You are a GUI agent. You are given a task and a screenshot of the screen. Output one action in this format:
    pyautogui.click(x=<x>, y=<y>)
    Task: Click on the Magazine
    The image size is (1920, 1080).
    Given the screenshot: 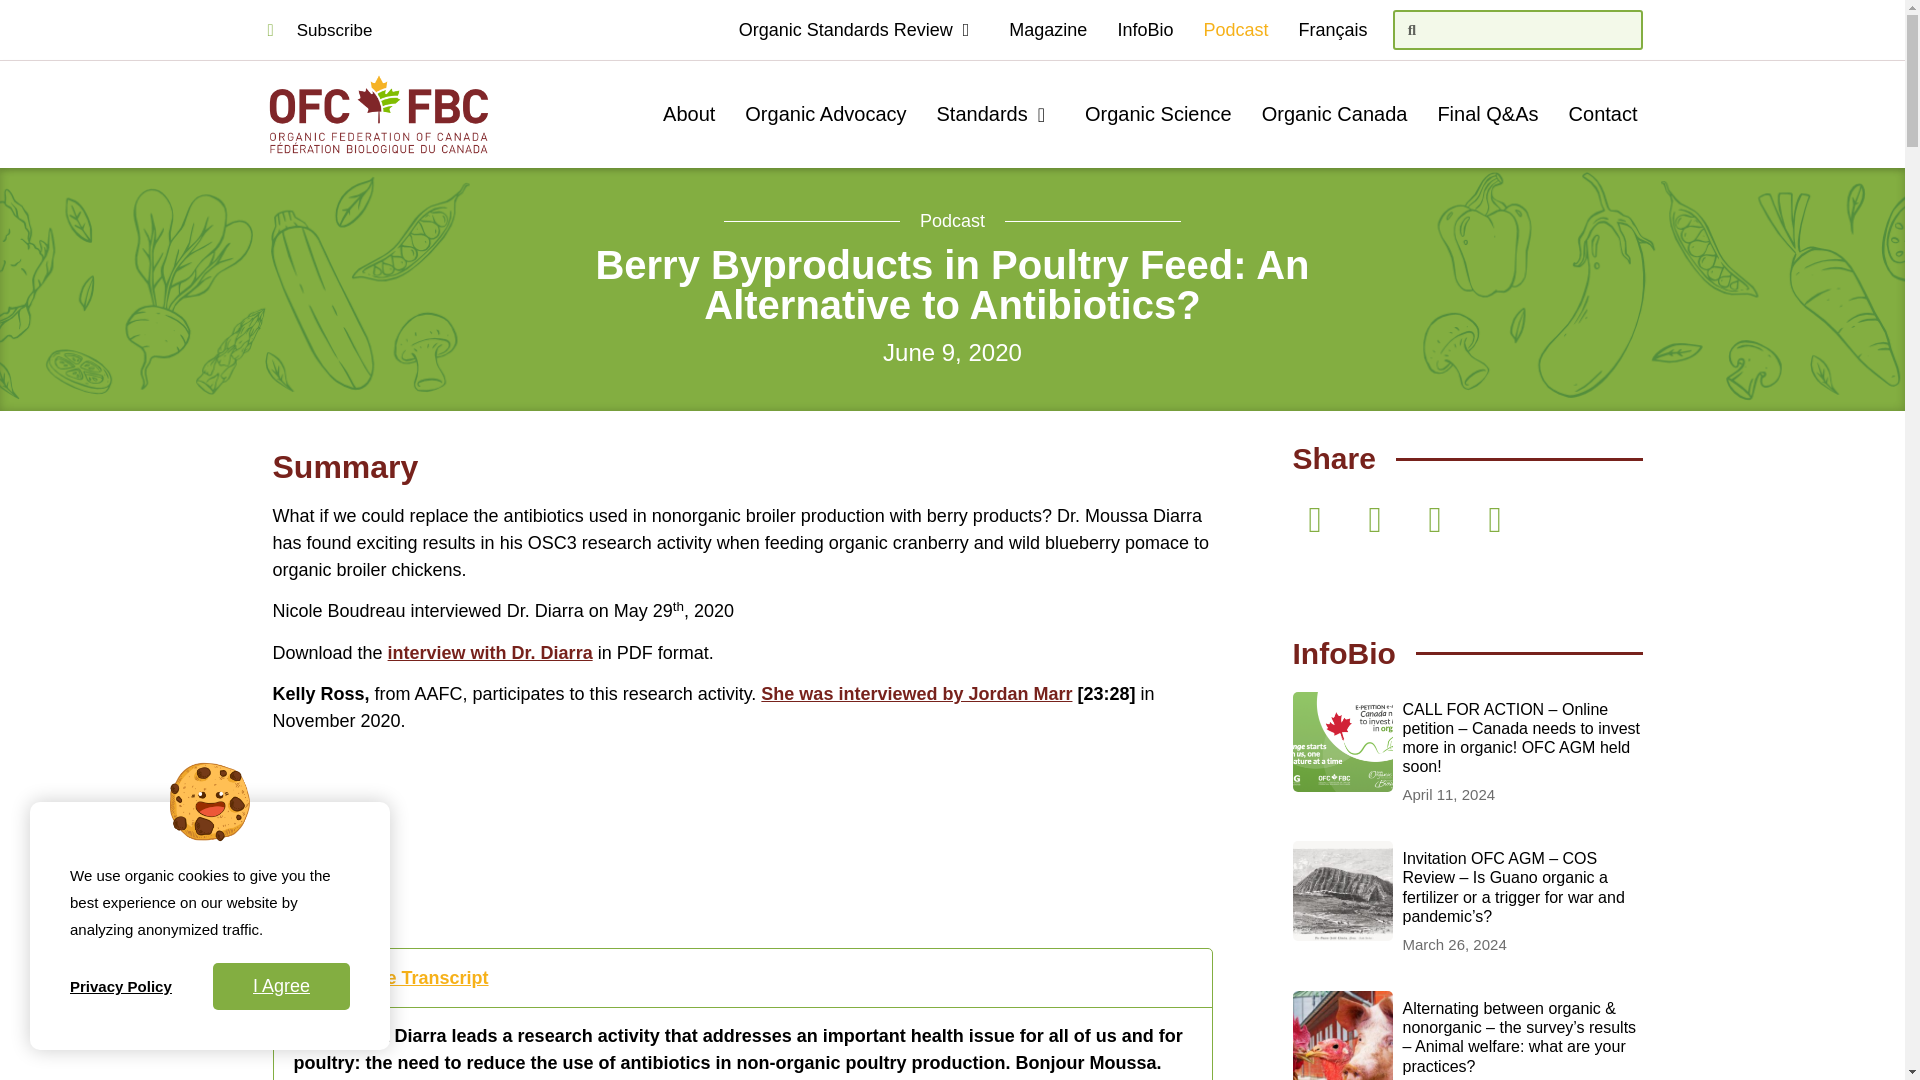 What is the action you would take?
    pyautogui.click(x=1048, y=29)
    